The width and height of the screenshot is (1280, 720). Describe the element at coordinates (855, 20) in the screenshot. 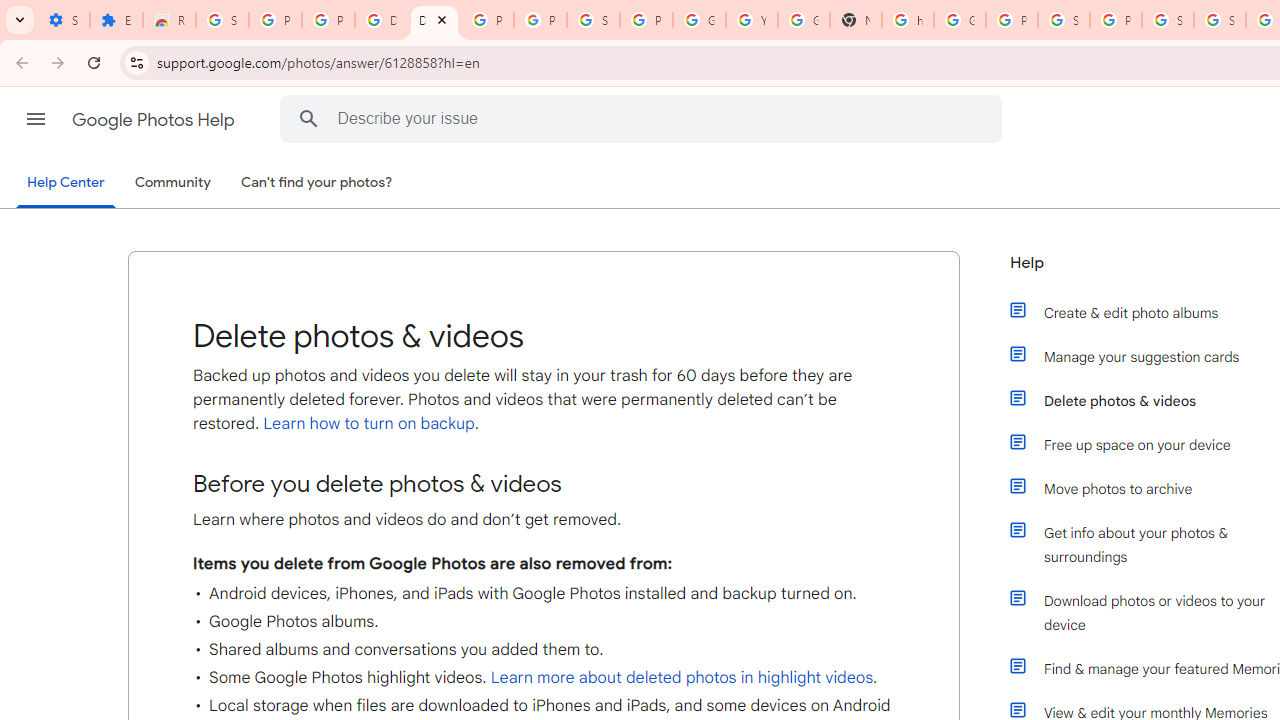

I see `New Tab` at that location.